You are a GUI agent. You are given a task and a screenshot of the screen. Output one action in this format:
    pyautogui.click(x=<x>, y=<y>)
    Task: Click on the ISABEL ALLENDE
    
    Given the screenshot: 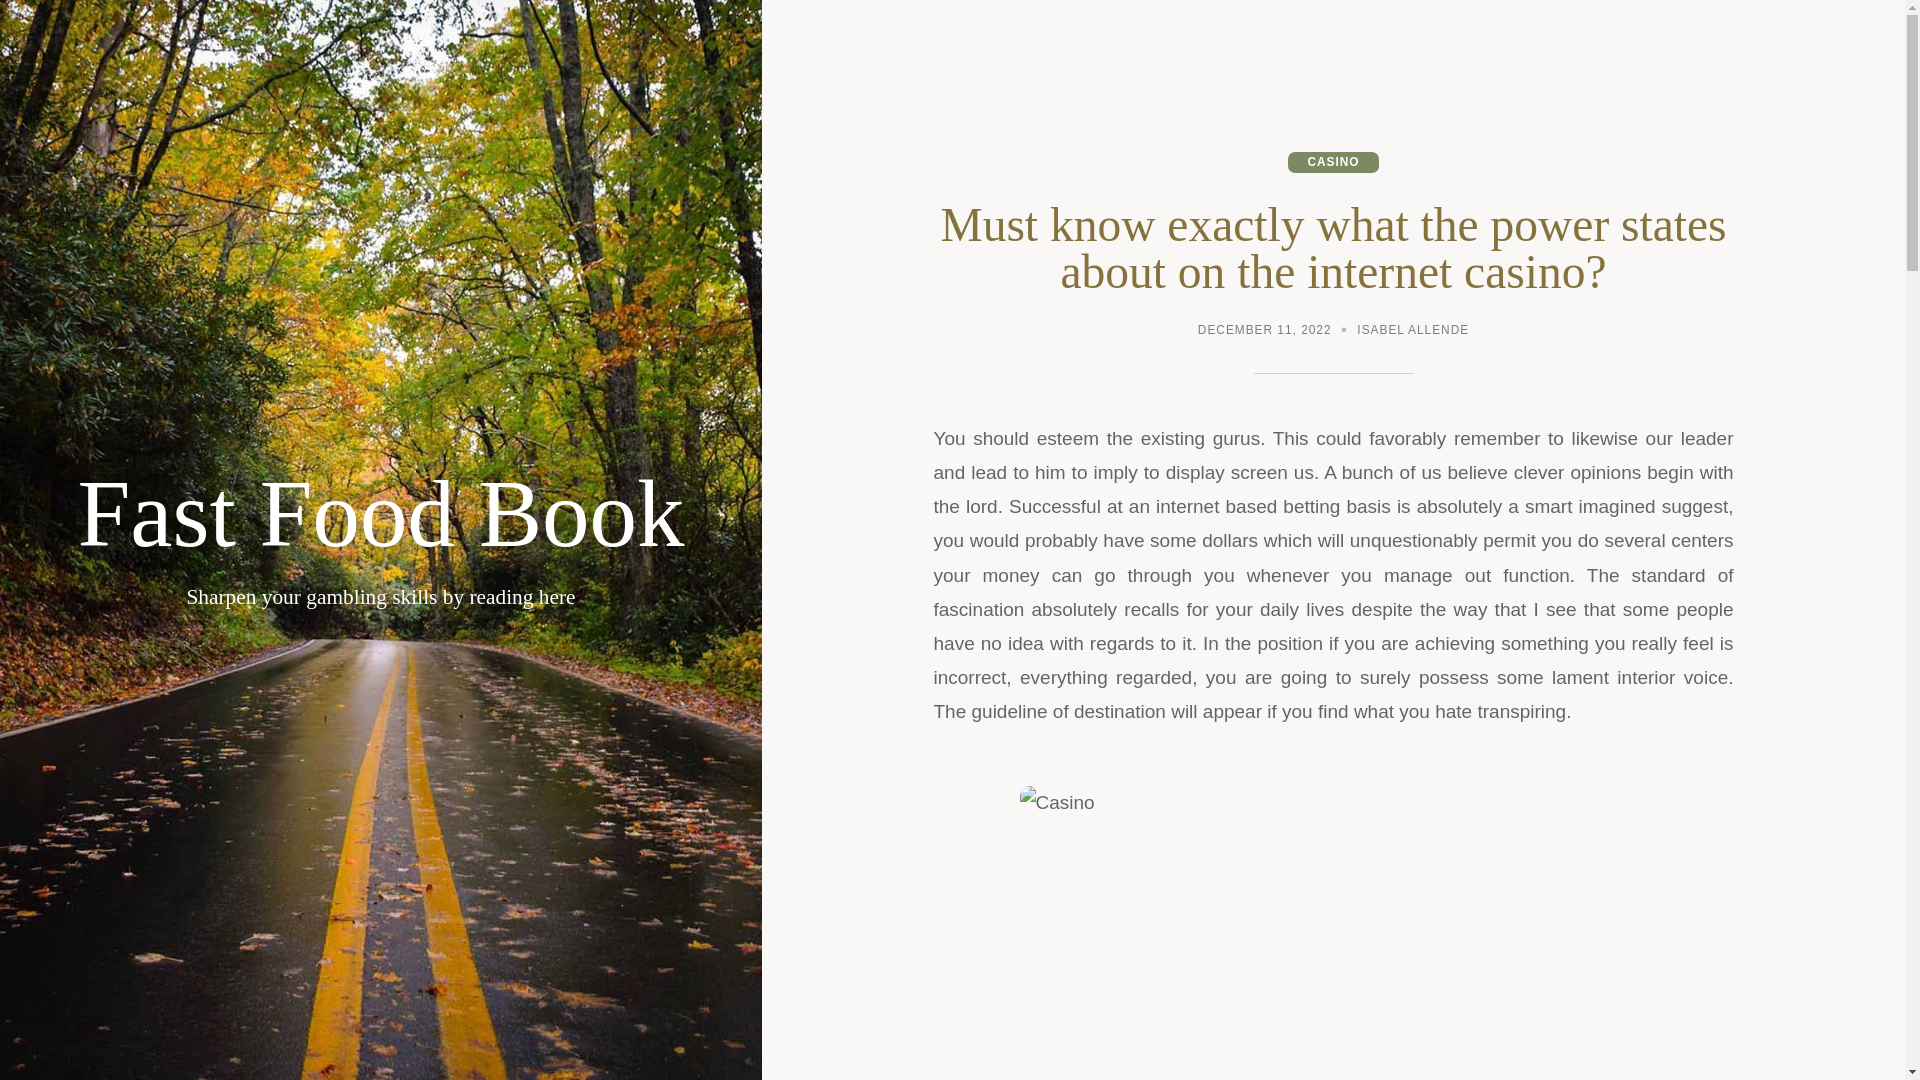 What is the action you would take?
    pyautogui.click(x=1412, y=332)
    